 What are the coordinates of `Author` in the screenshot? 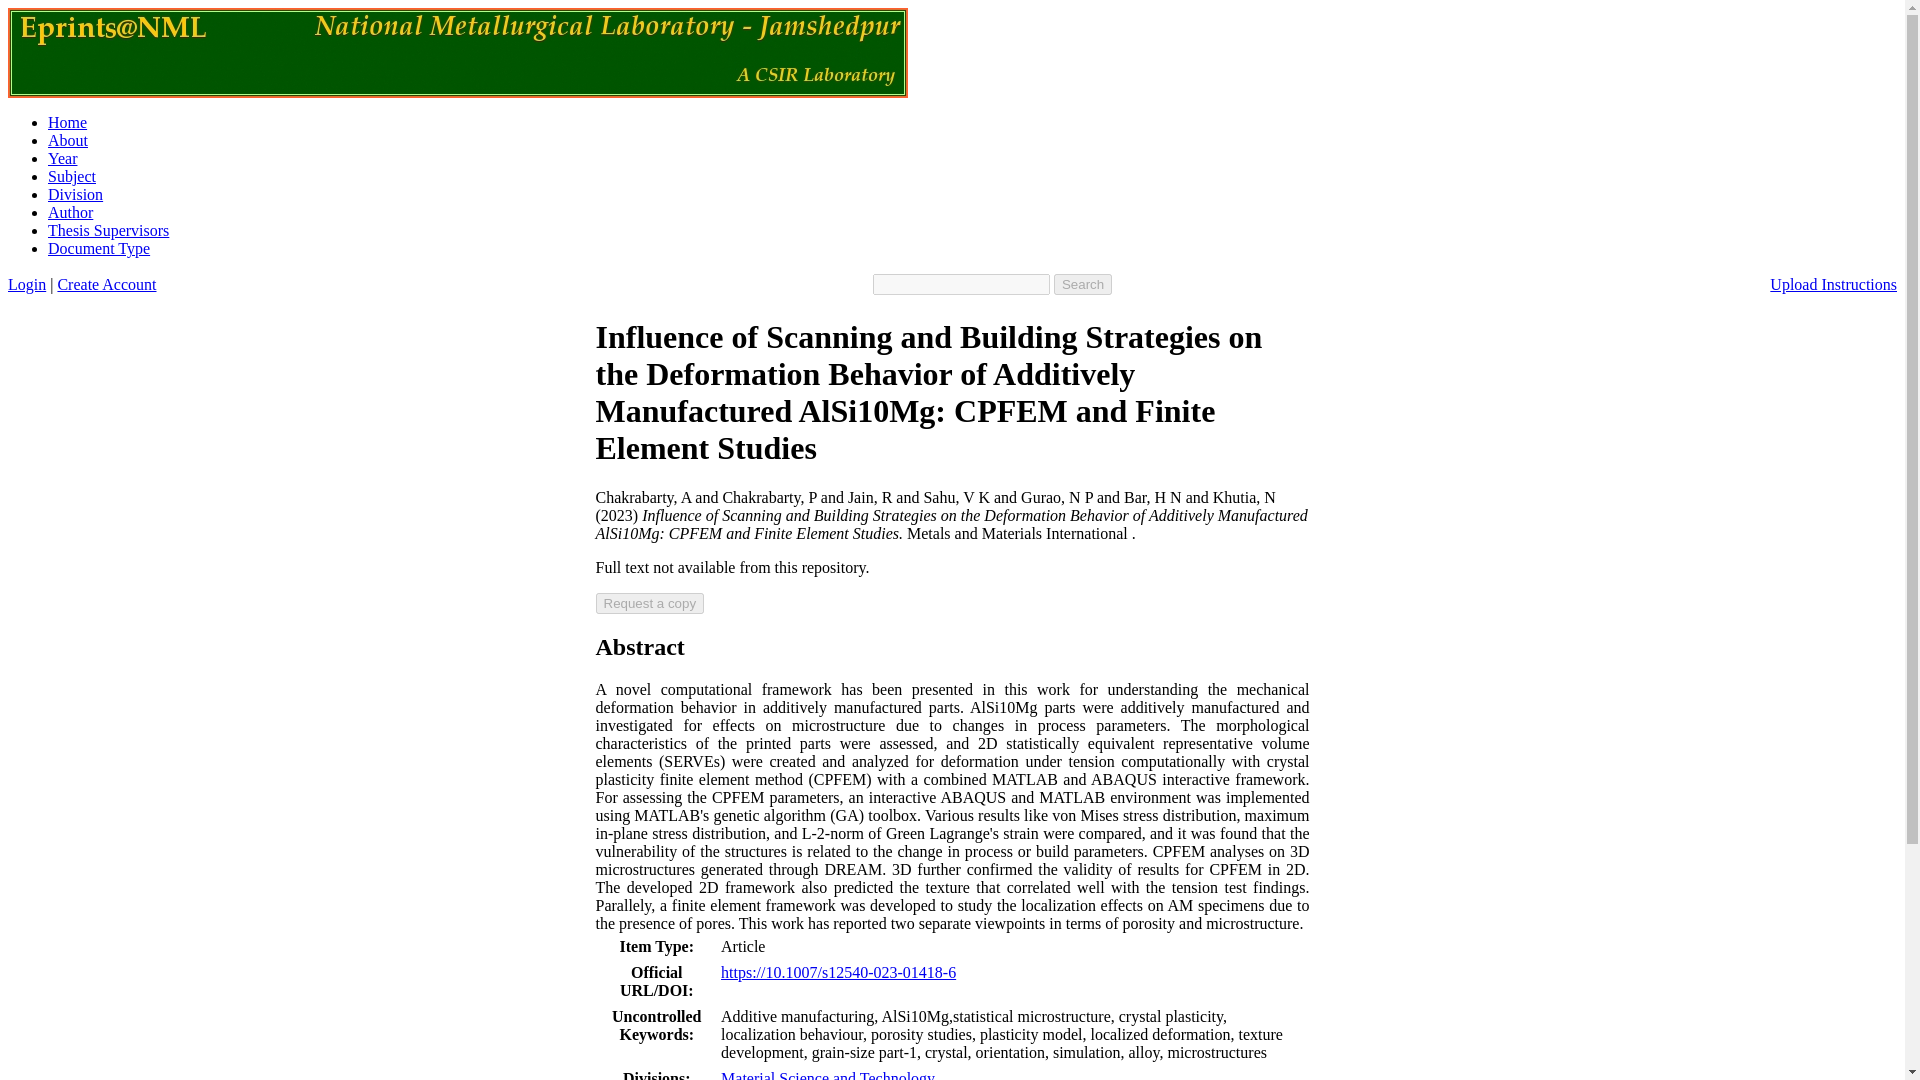 It's located at (70, 212).